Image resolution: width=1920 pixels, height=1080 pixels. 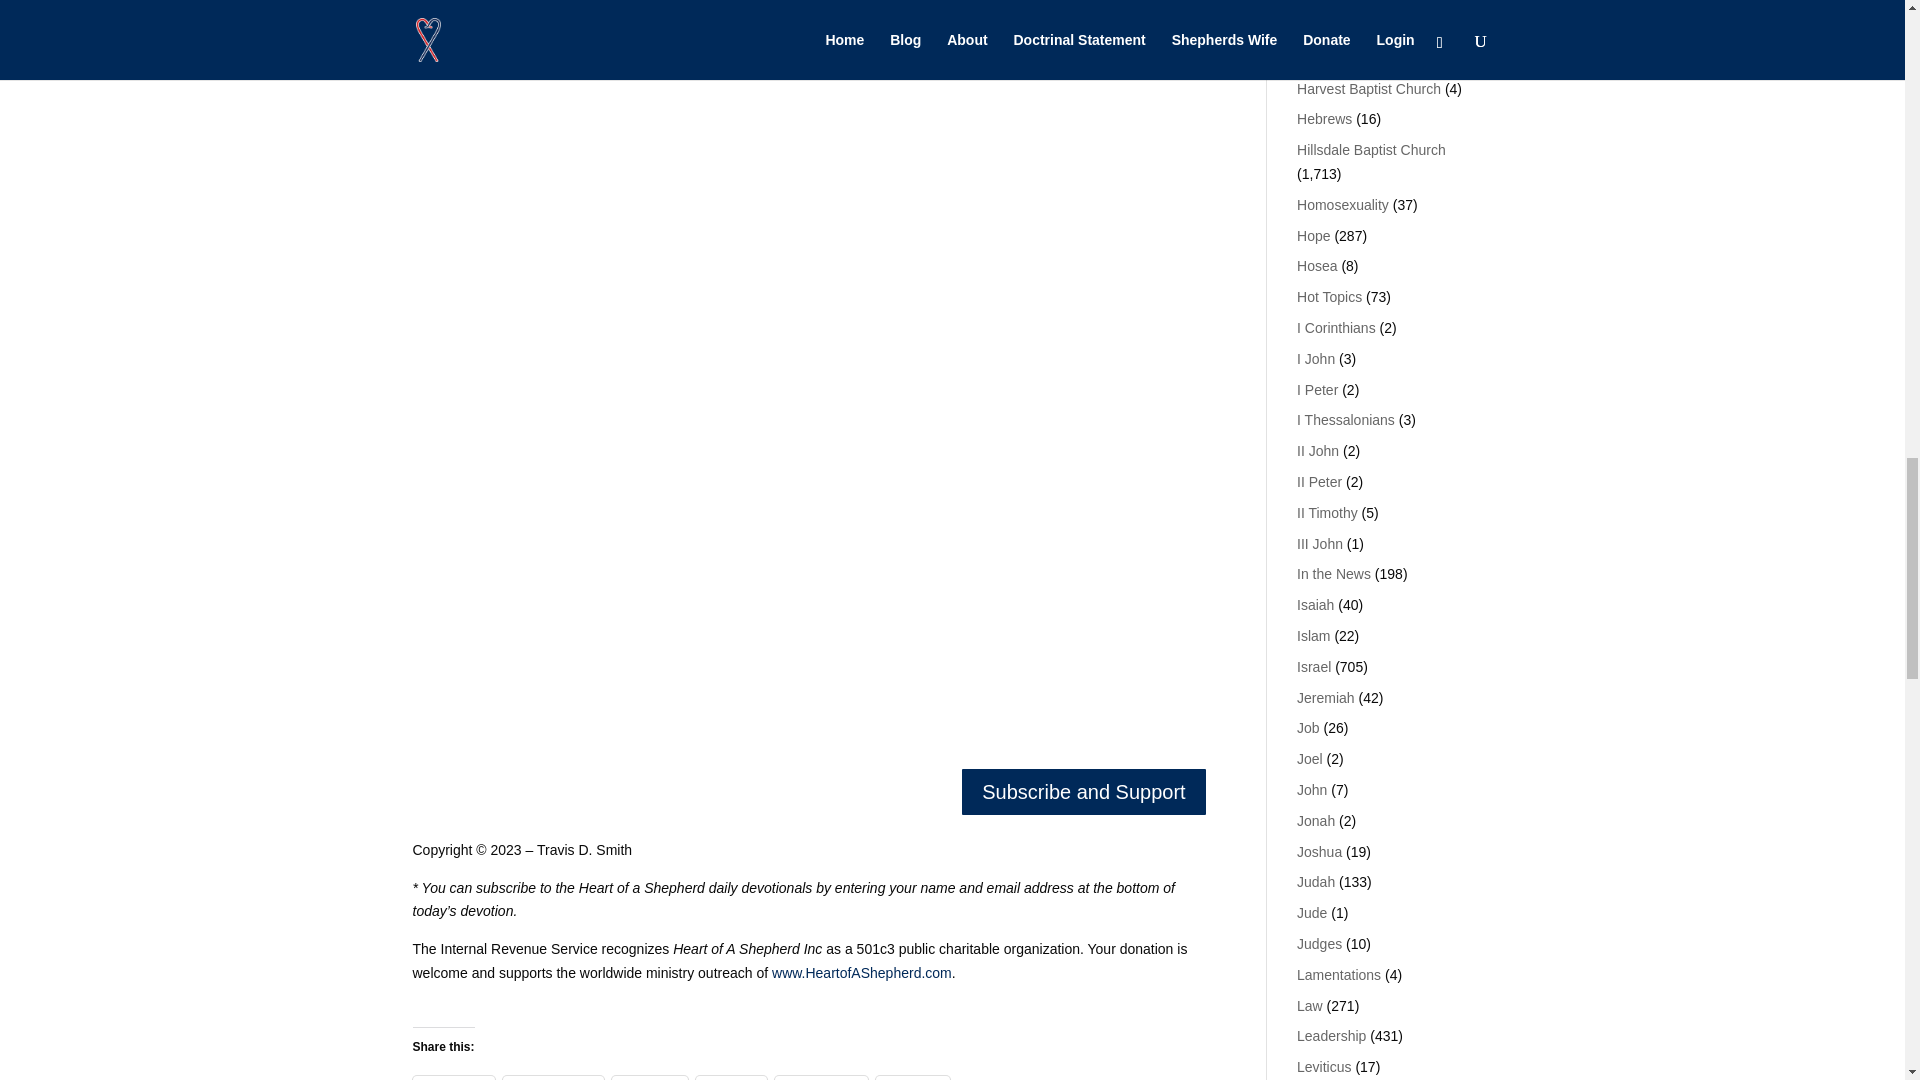 I want to click on Click to email a link to a friend, so click(x=650, y=1078).